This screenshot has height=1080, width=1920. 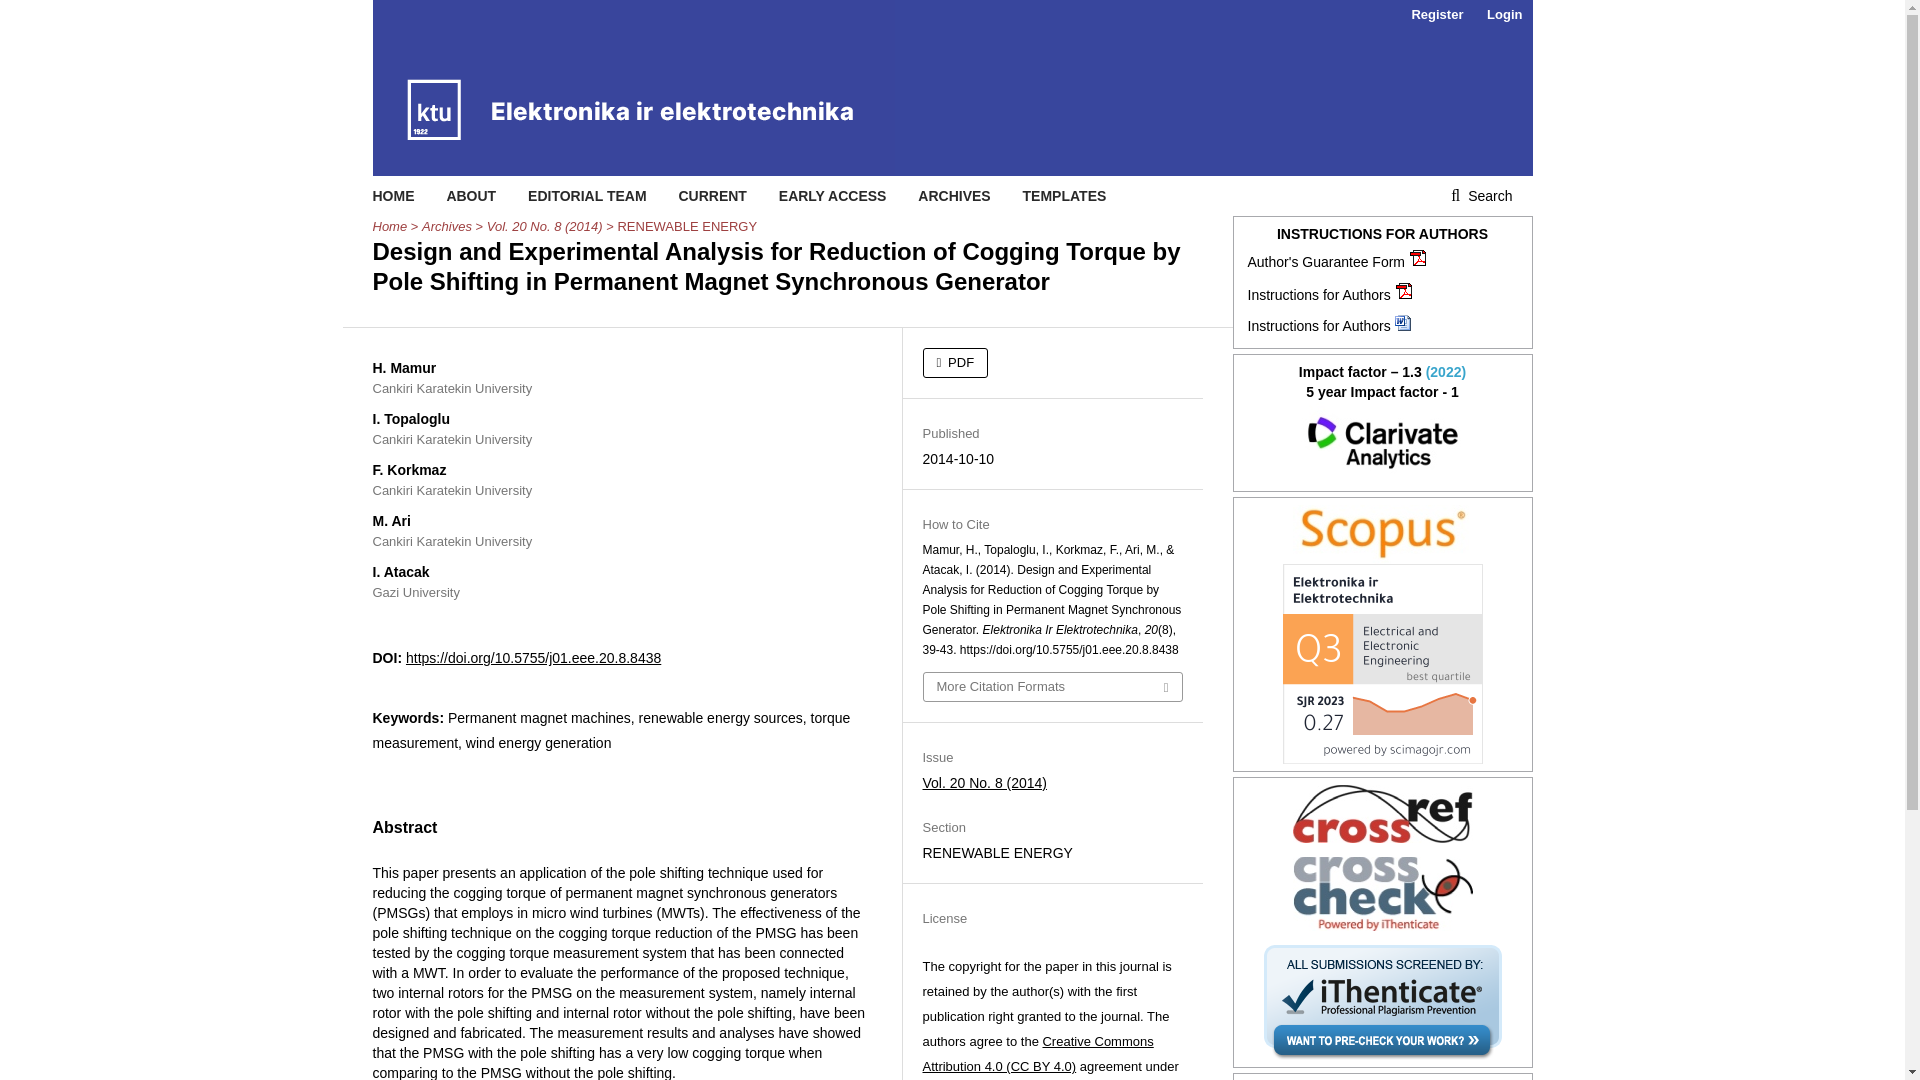 I want to click on Home, so click(x=390, y=226).